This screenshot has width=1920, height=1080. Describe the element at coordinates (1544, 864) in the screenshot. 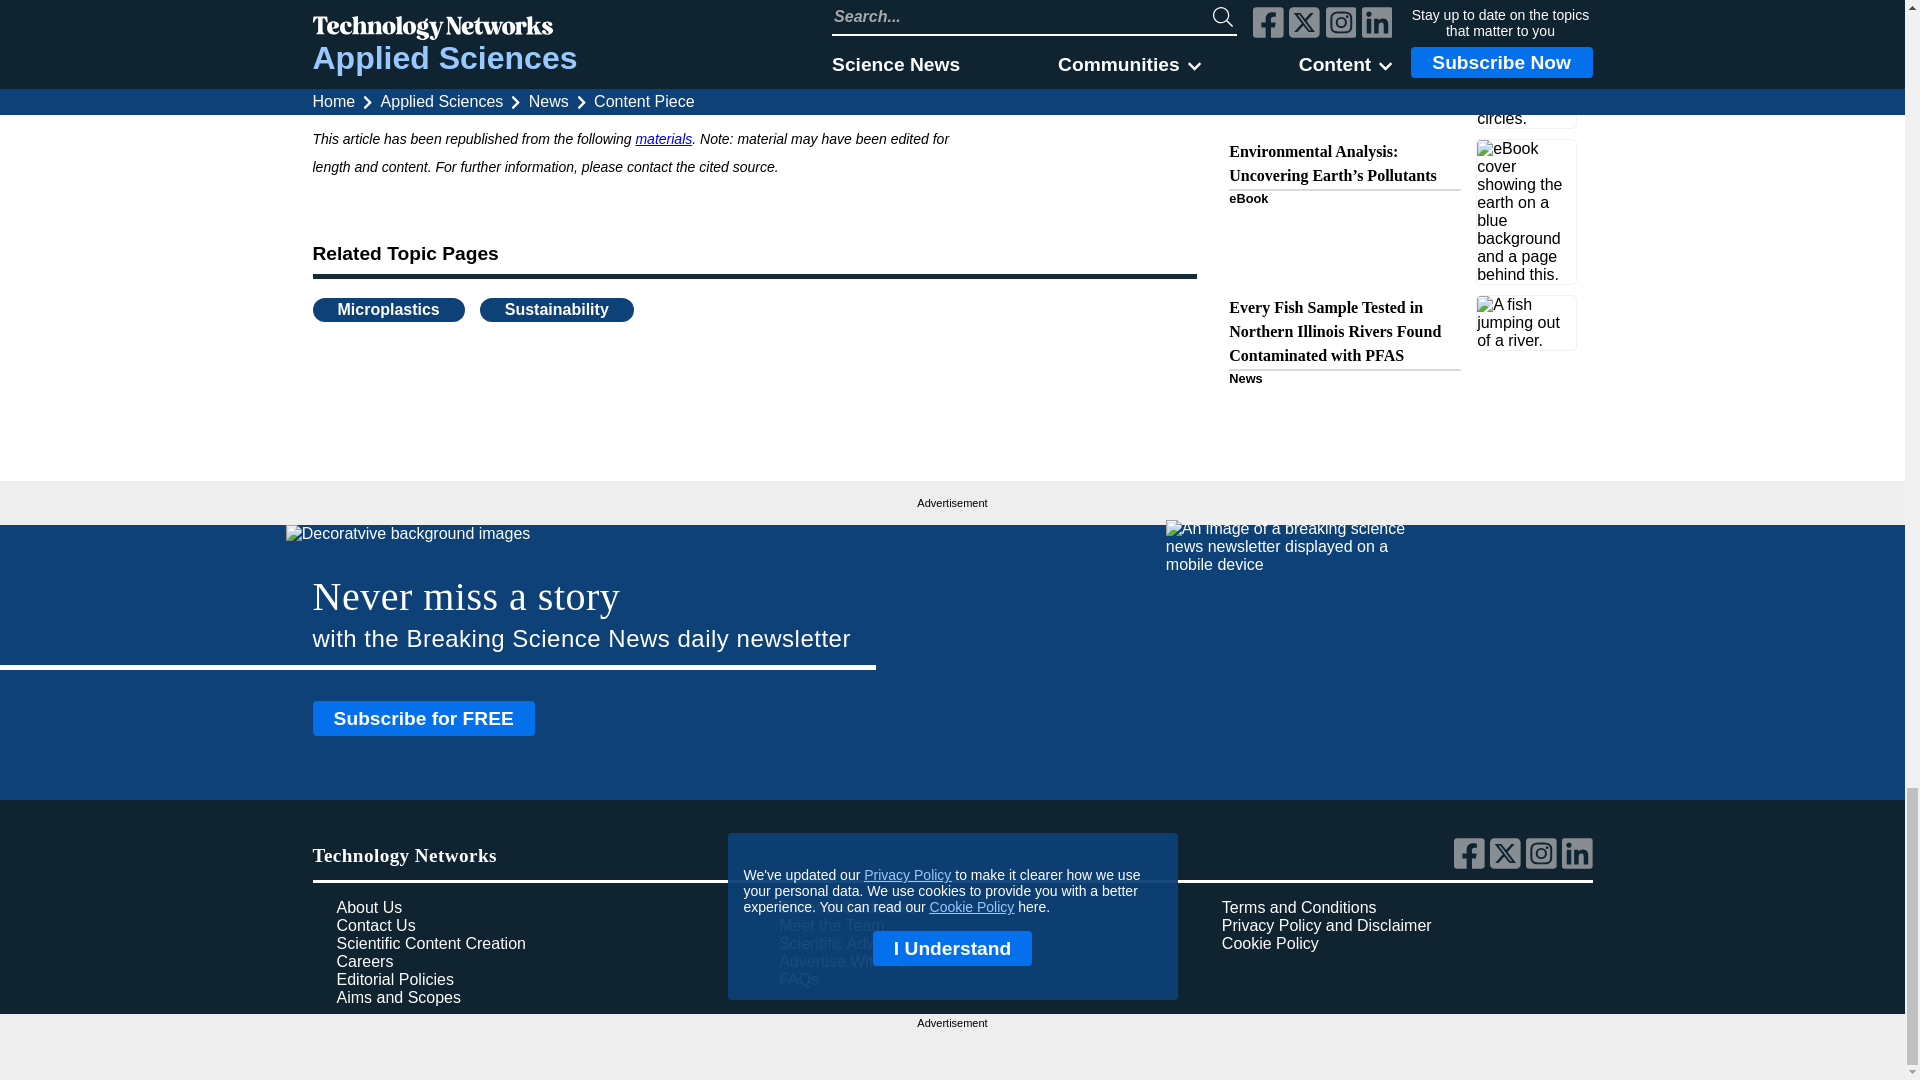

I see `Link to Technology Networks' instagram page` at that location.